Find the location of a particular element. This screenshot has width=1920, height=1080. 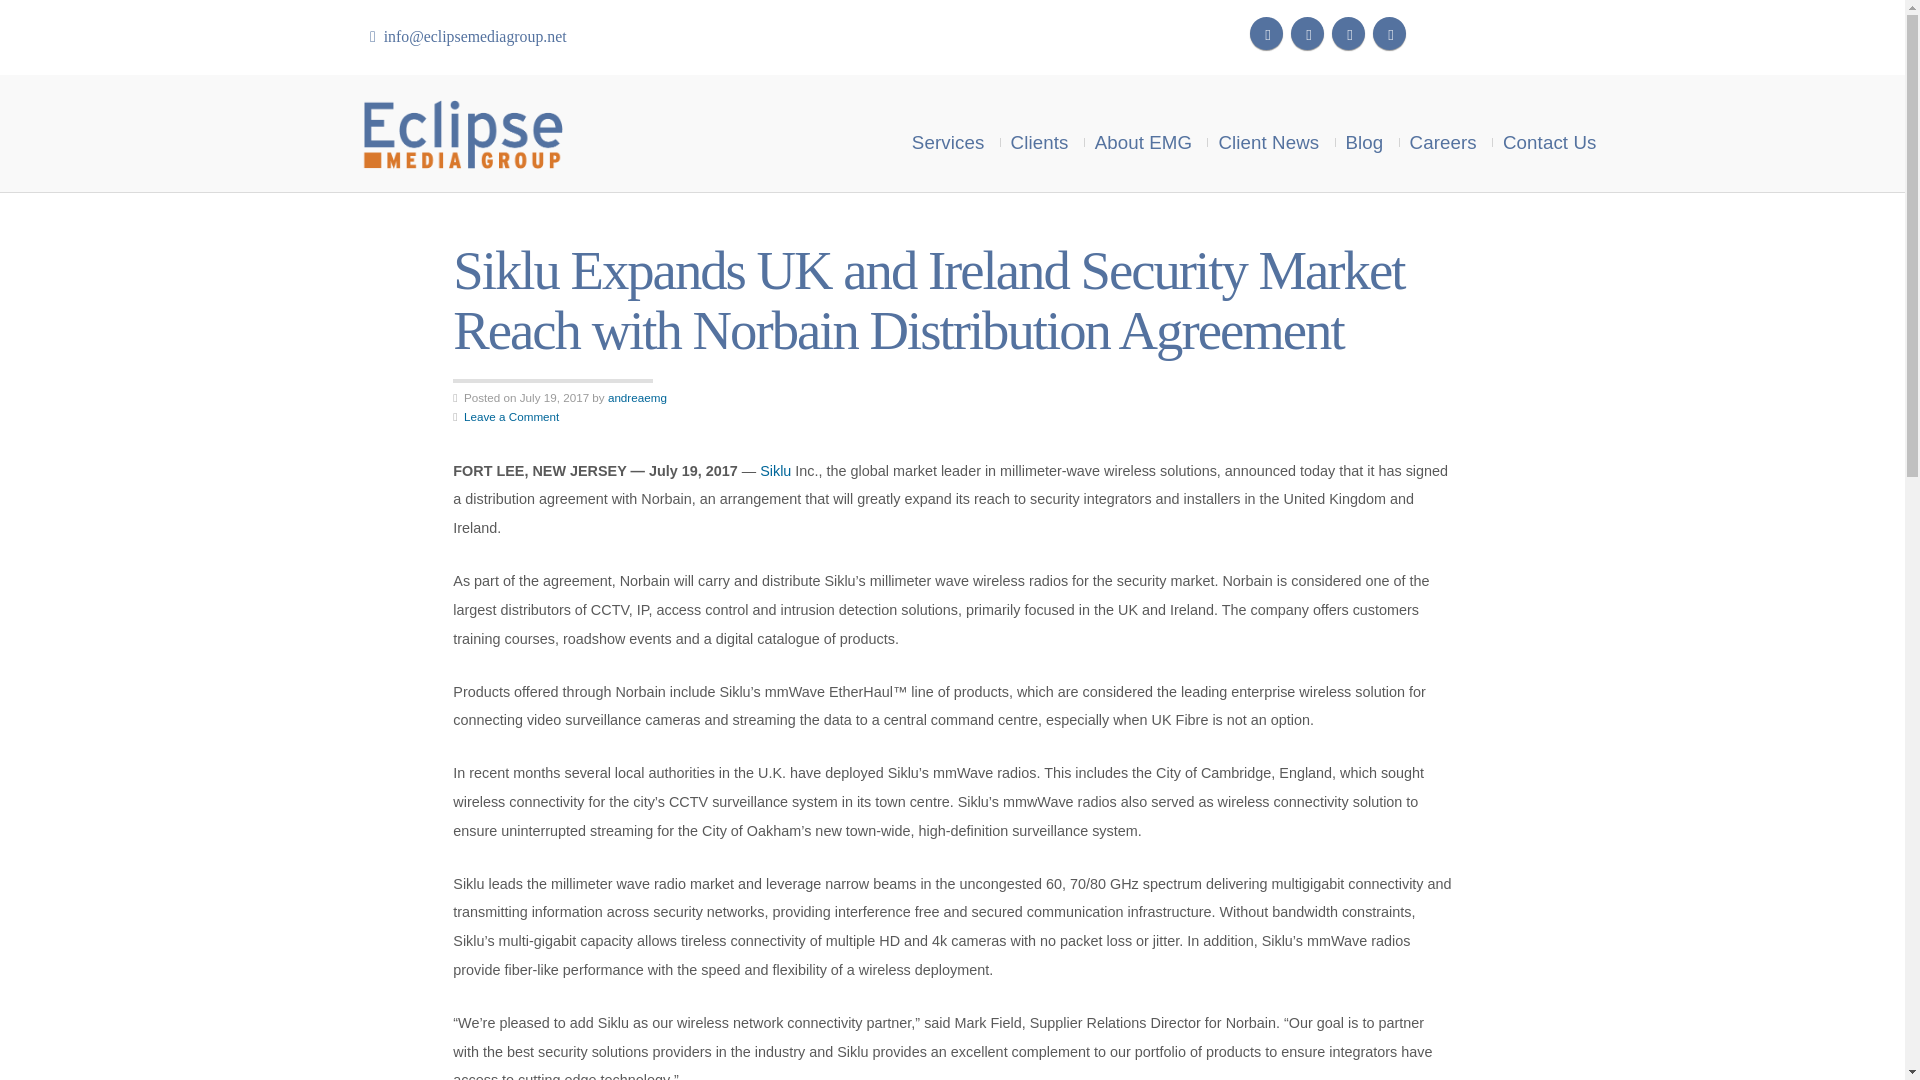

Contact Us is located at coordinates (1545, 128).